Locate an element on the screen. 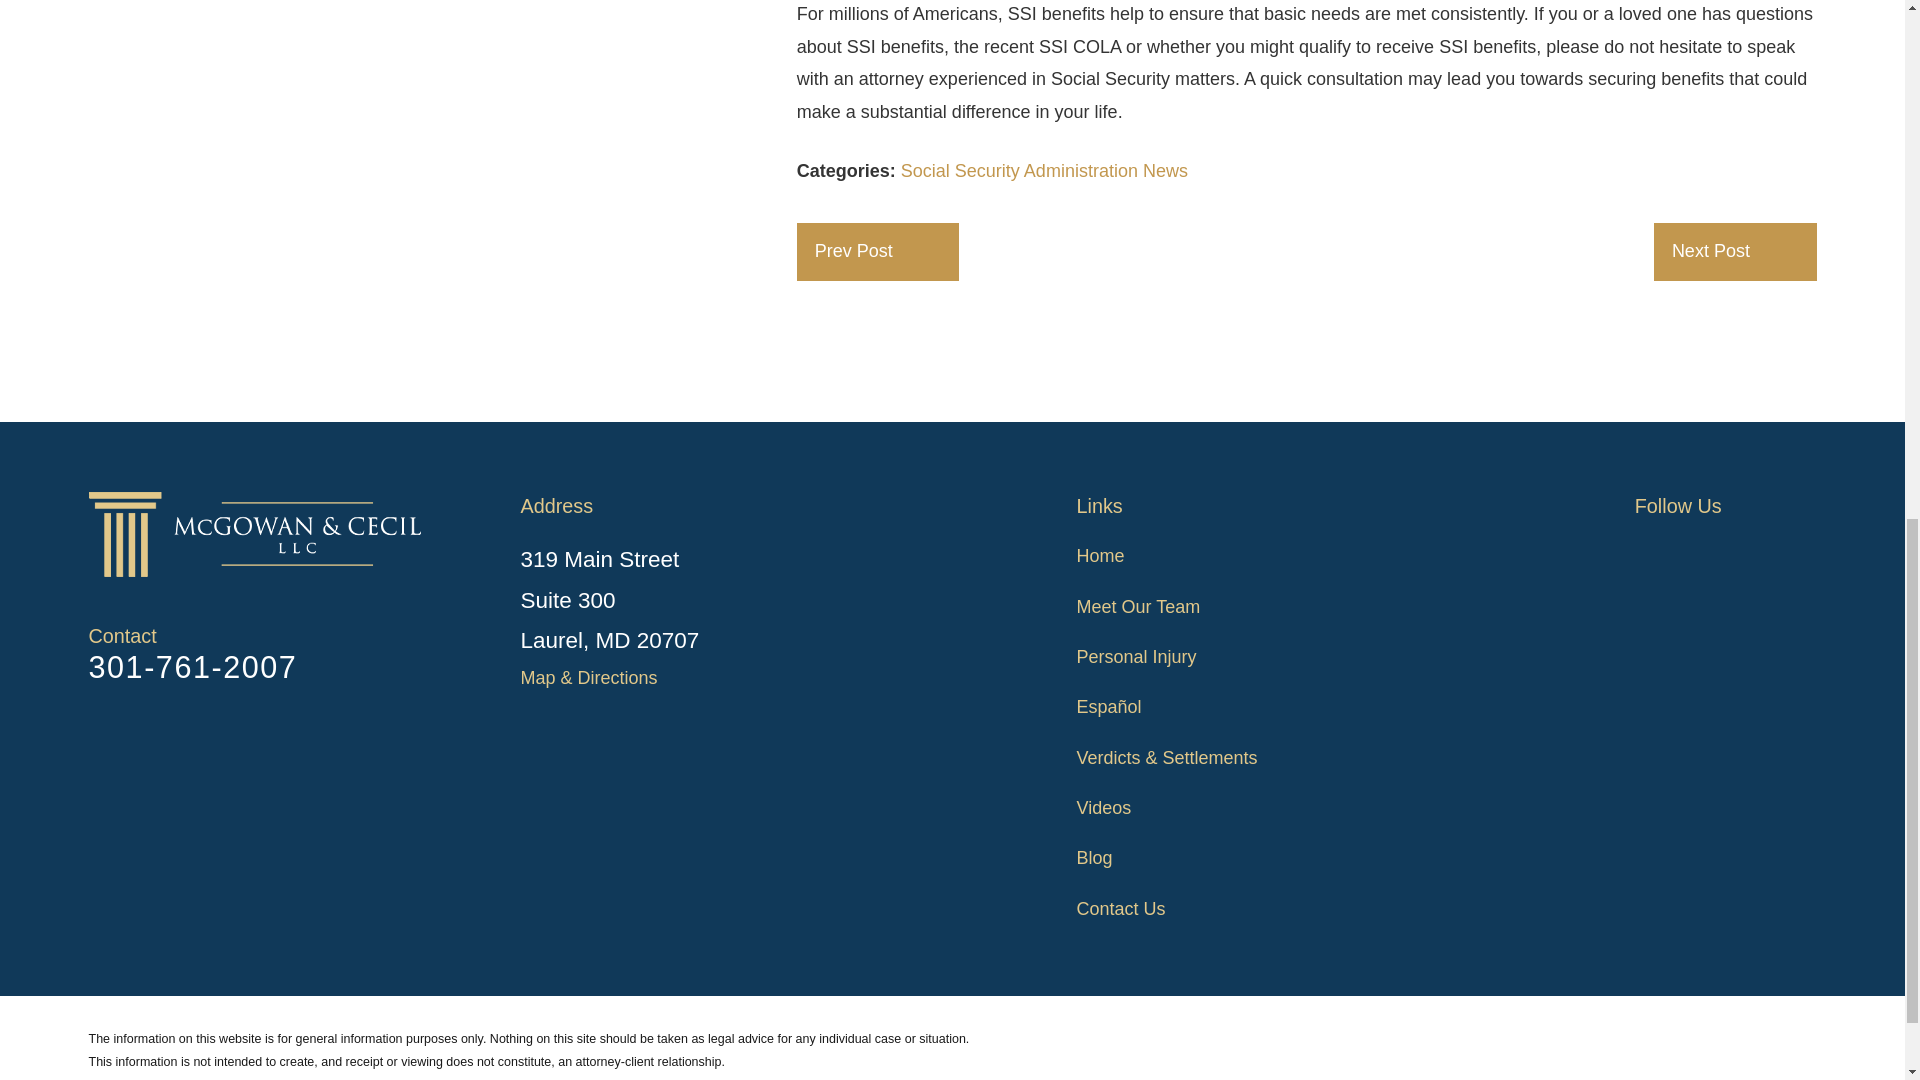 The image size is (1920, 1080). Google Business Profile is located at coordinates (1752, 552).